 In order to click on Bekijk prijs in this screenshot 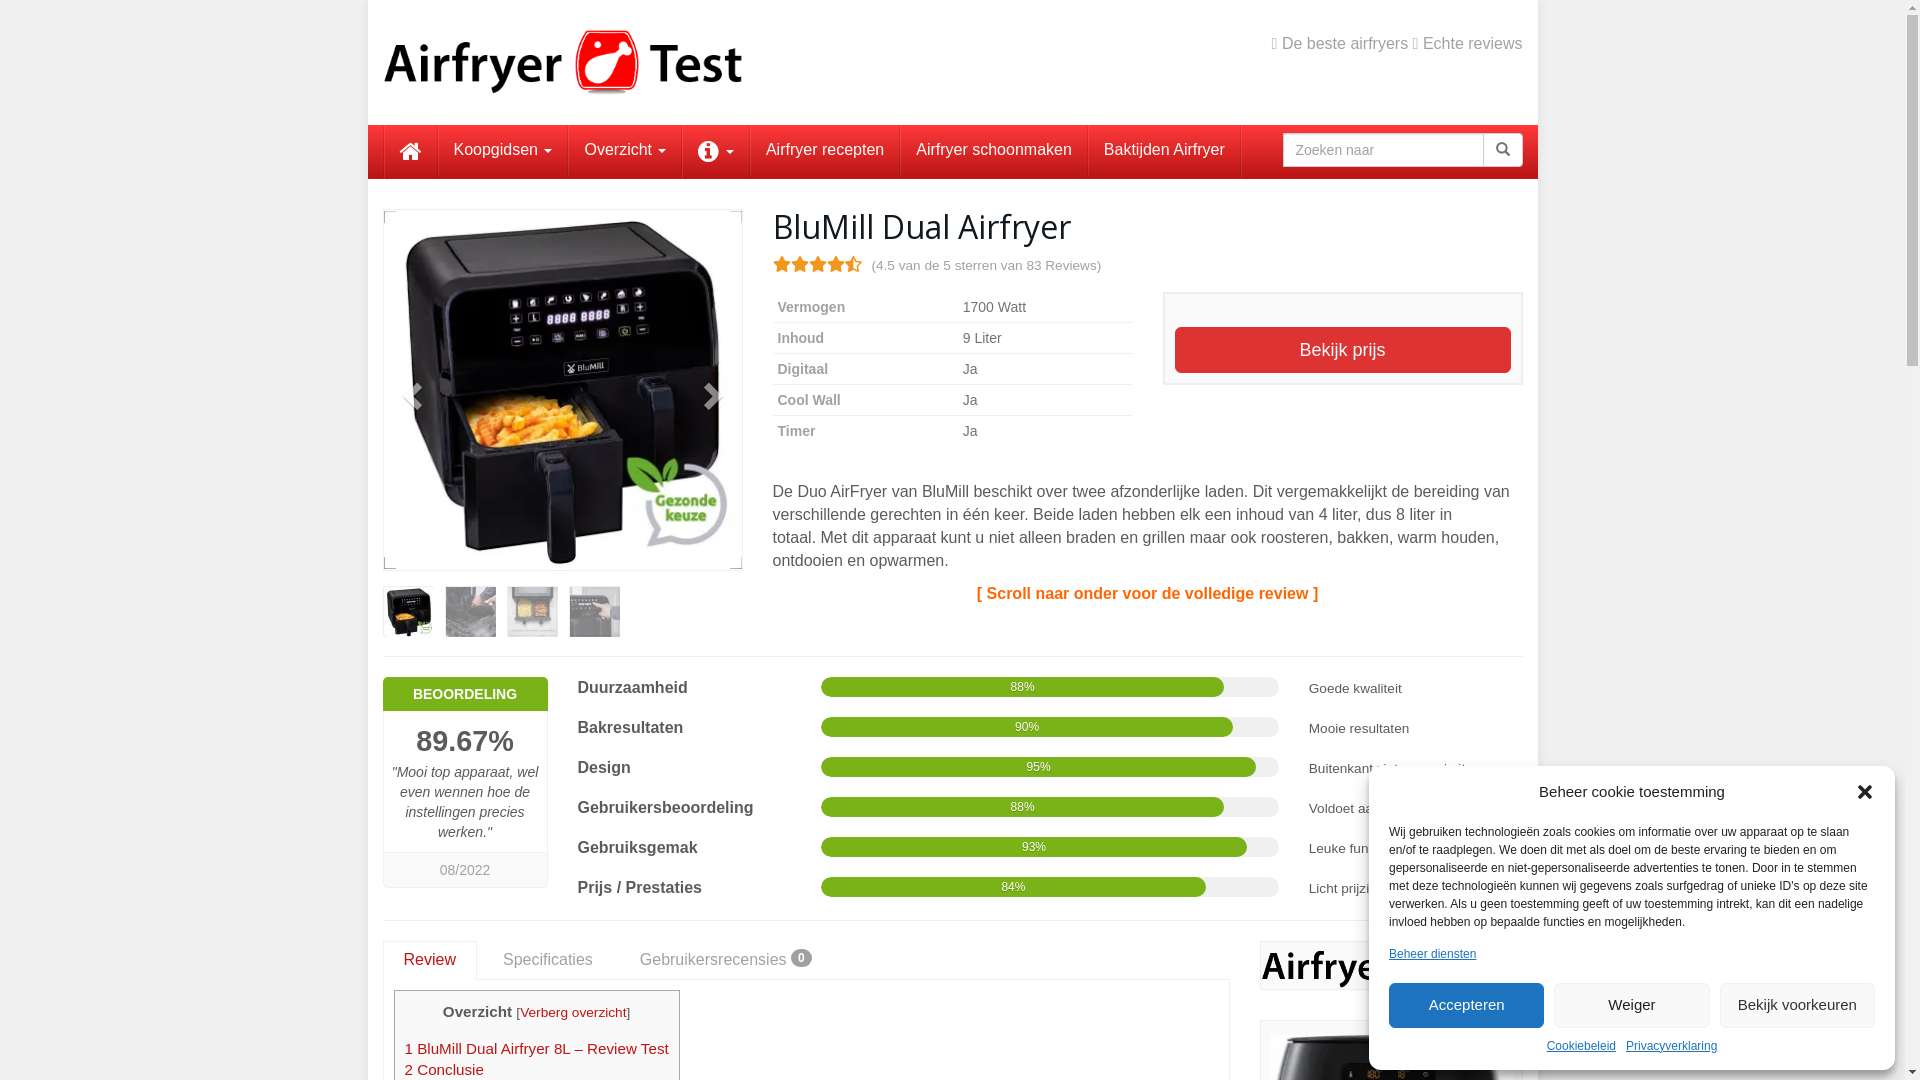, I will do `click(1342, 350)`.